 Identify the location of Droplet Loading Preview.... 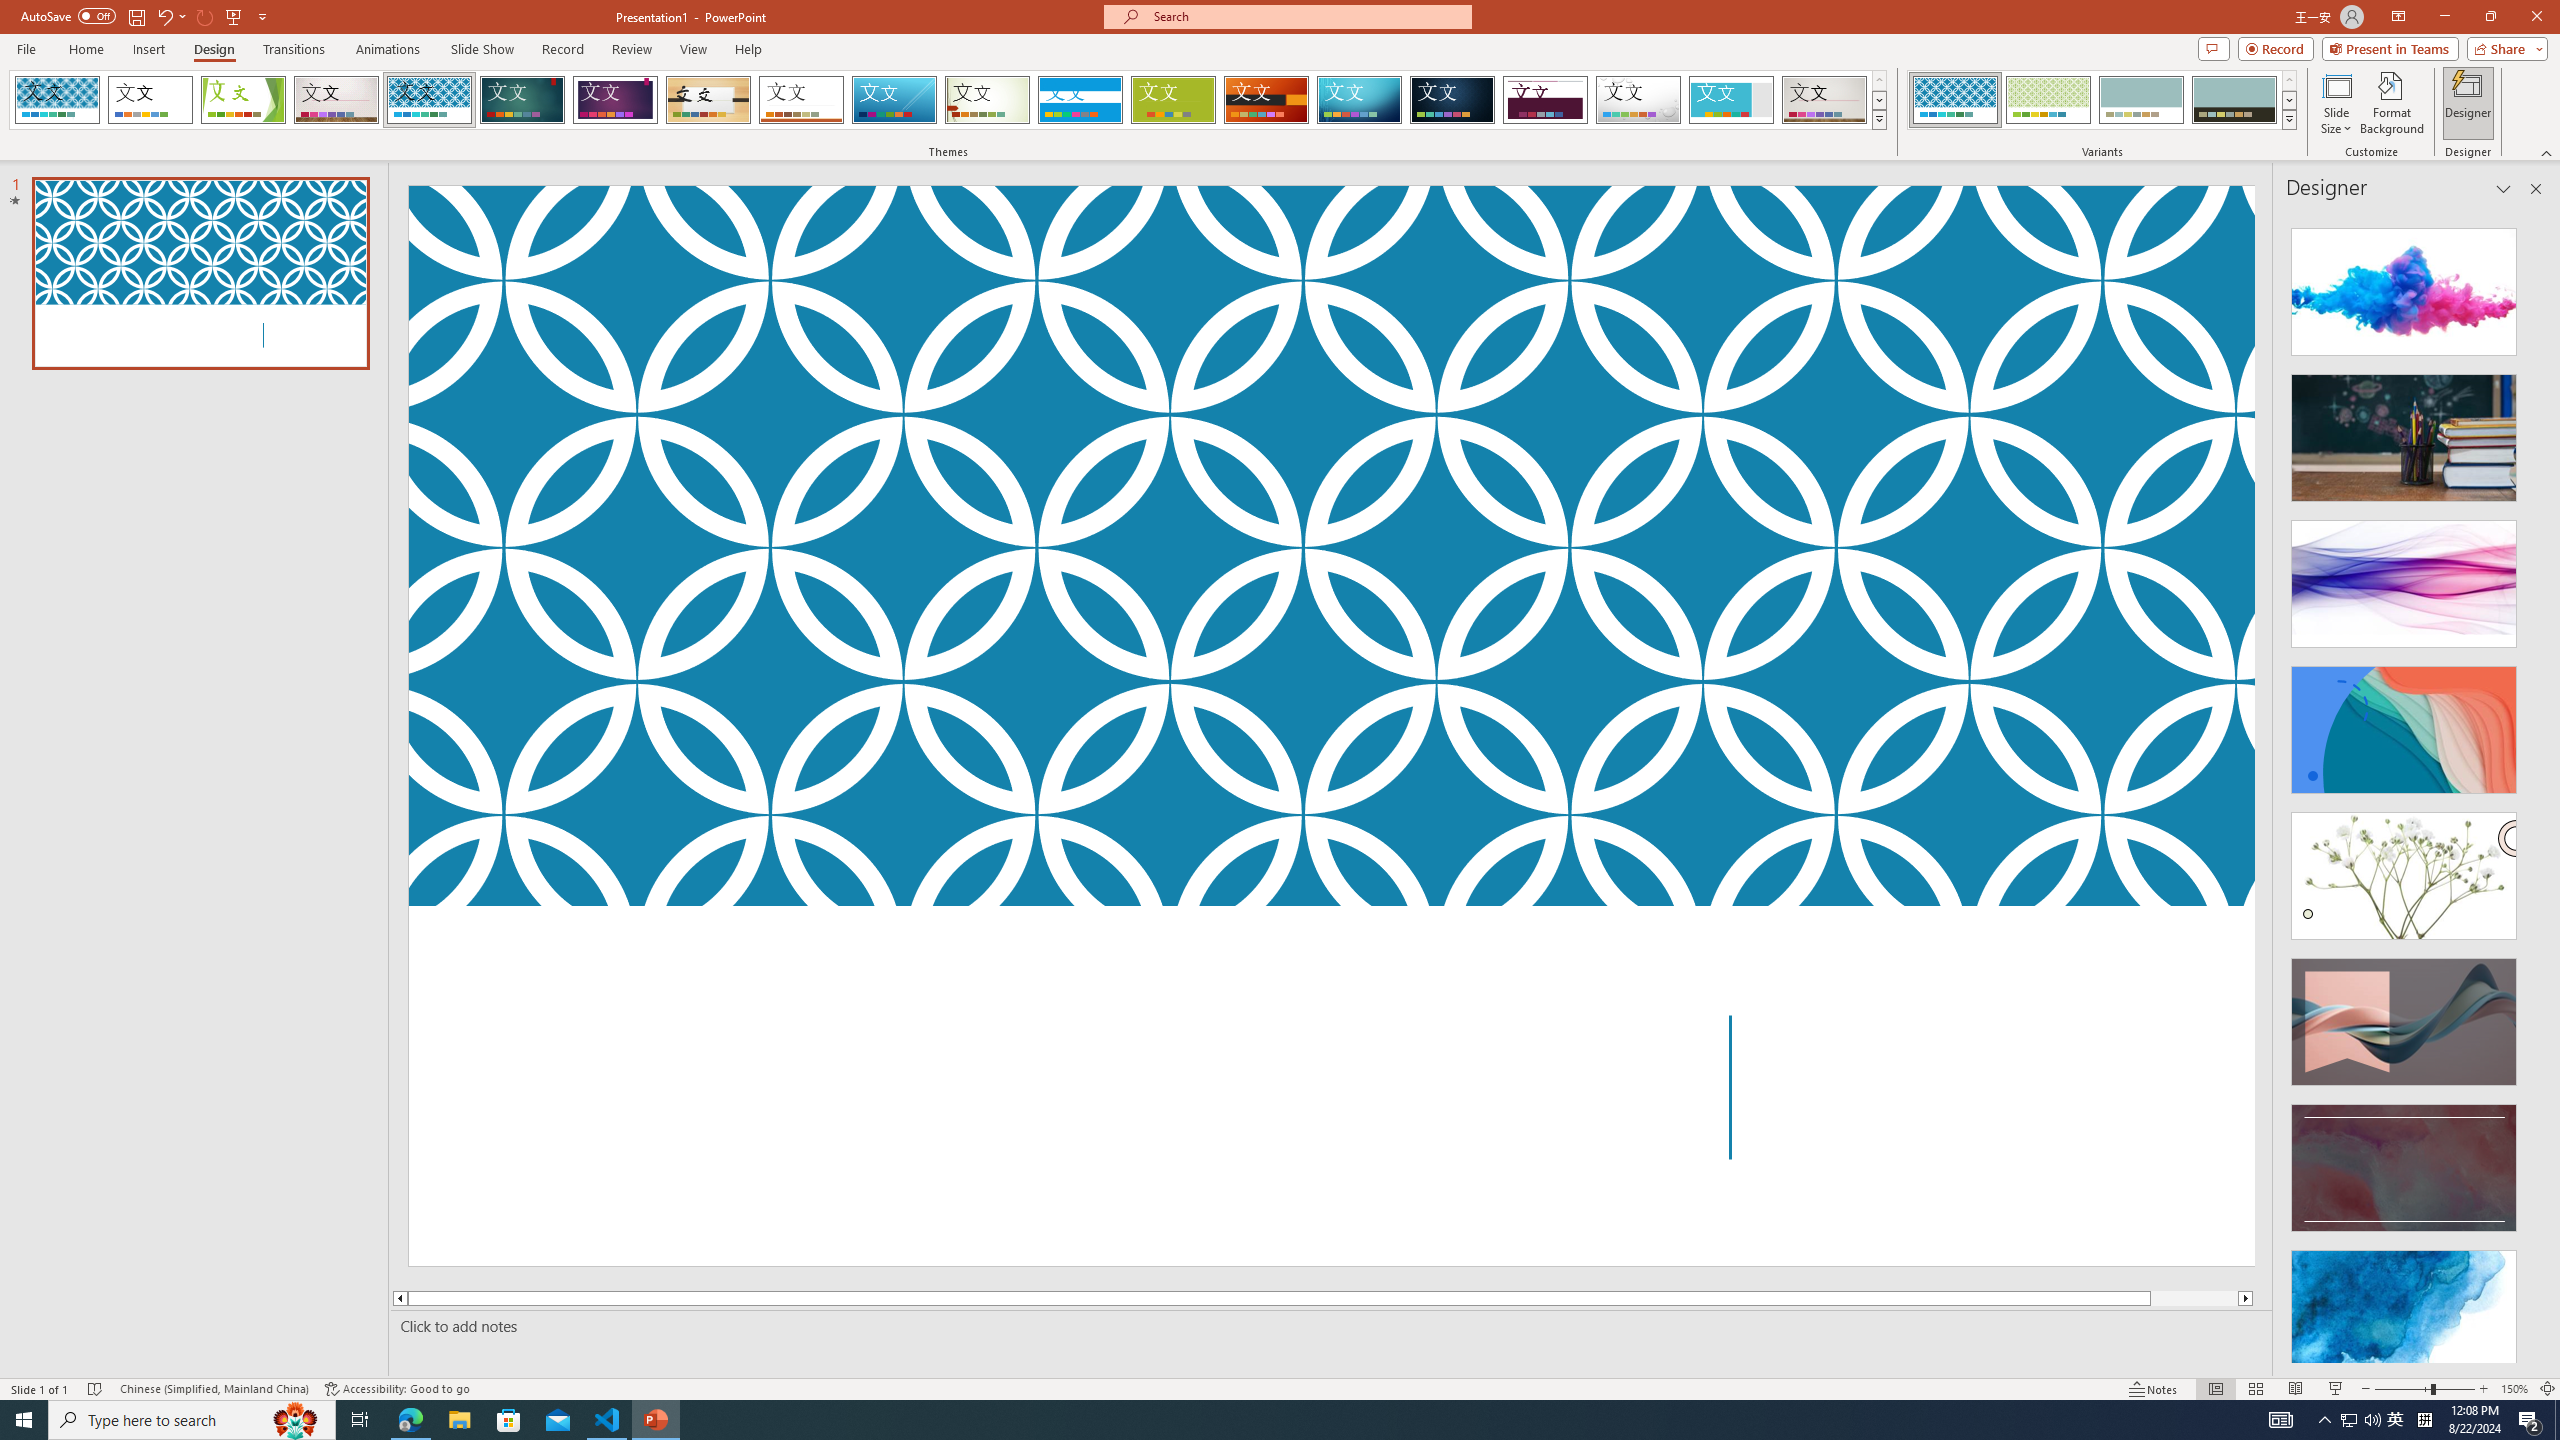
(1638, 100).